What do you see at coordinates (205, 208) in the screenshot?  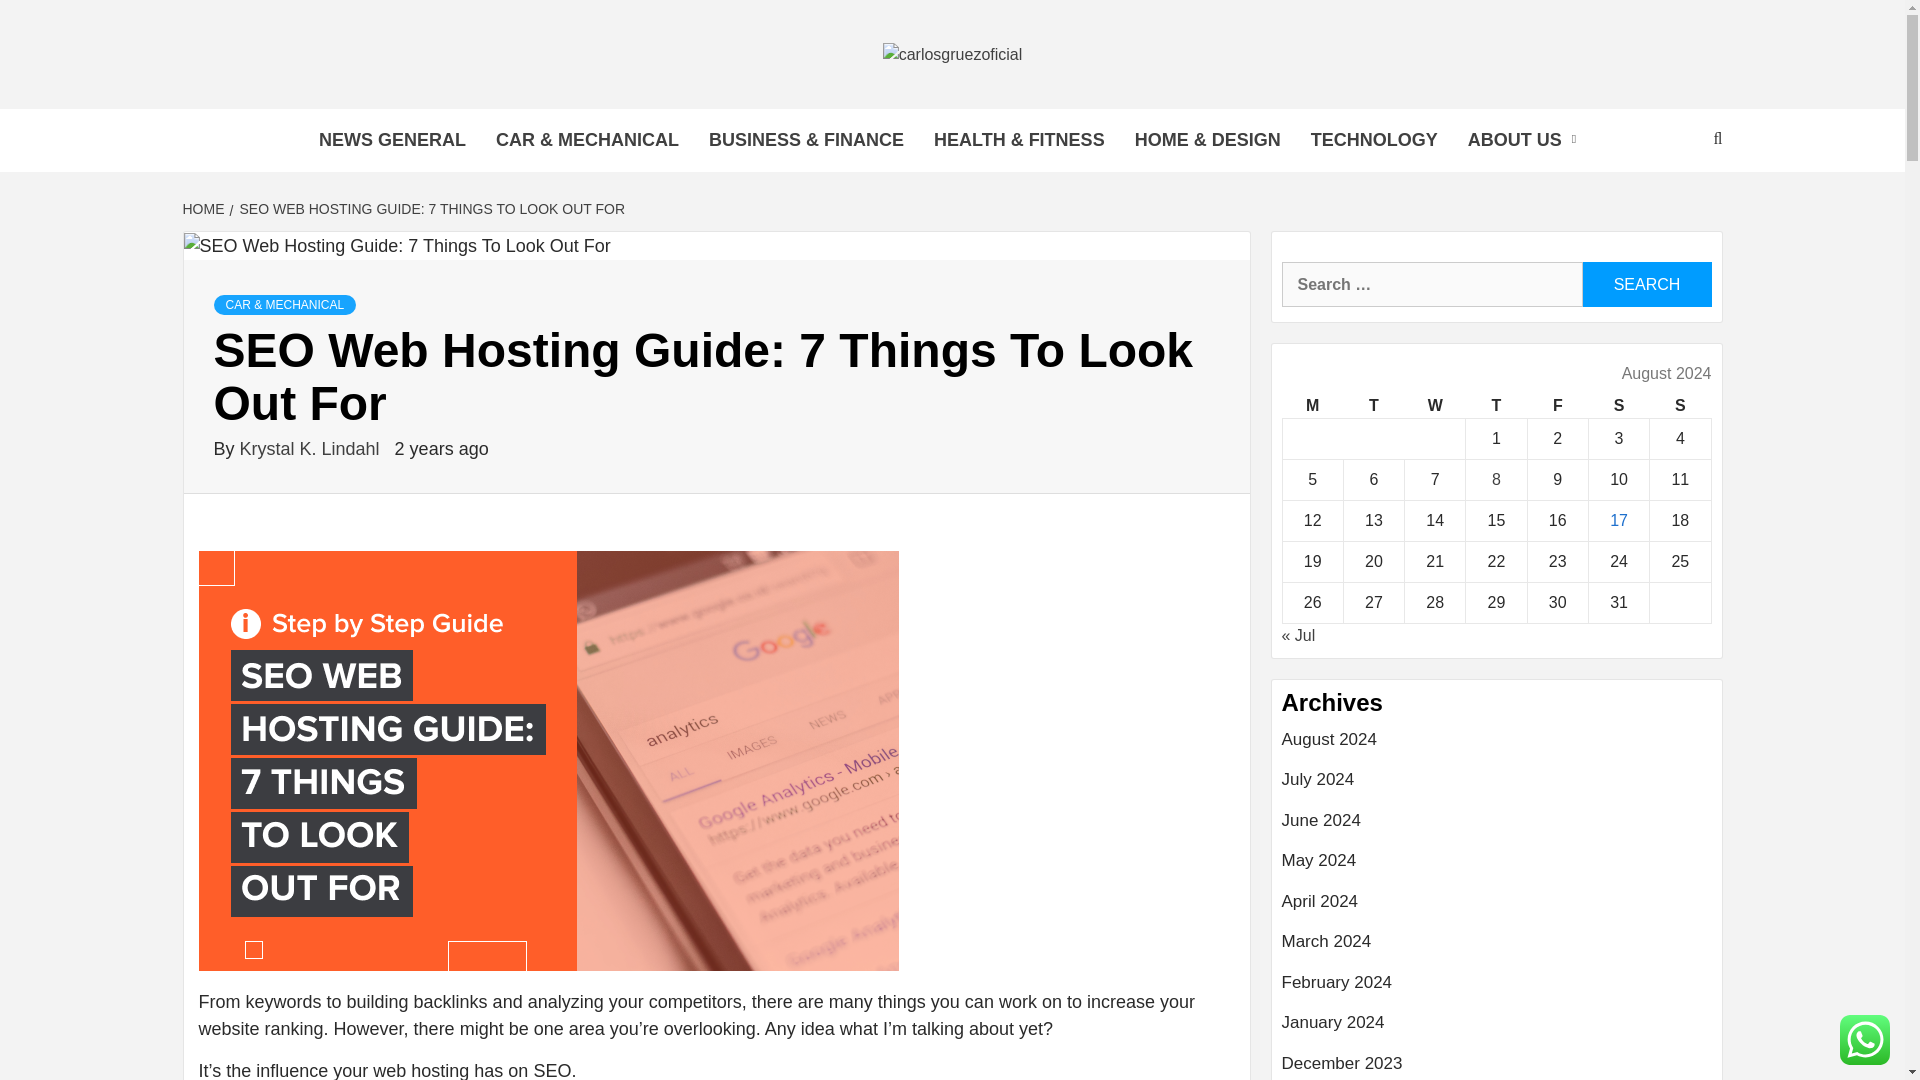 I see `HOME` at bounding box center [205, 208].